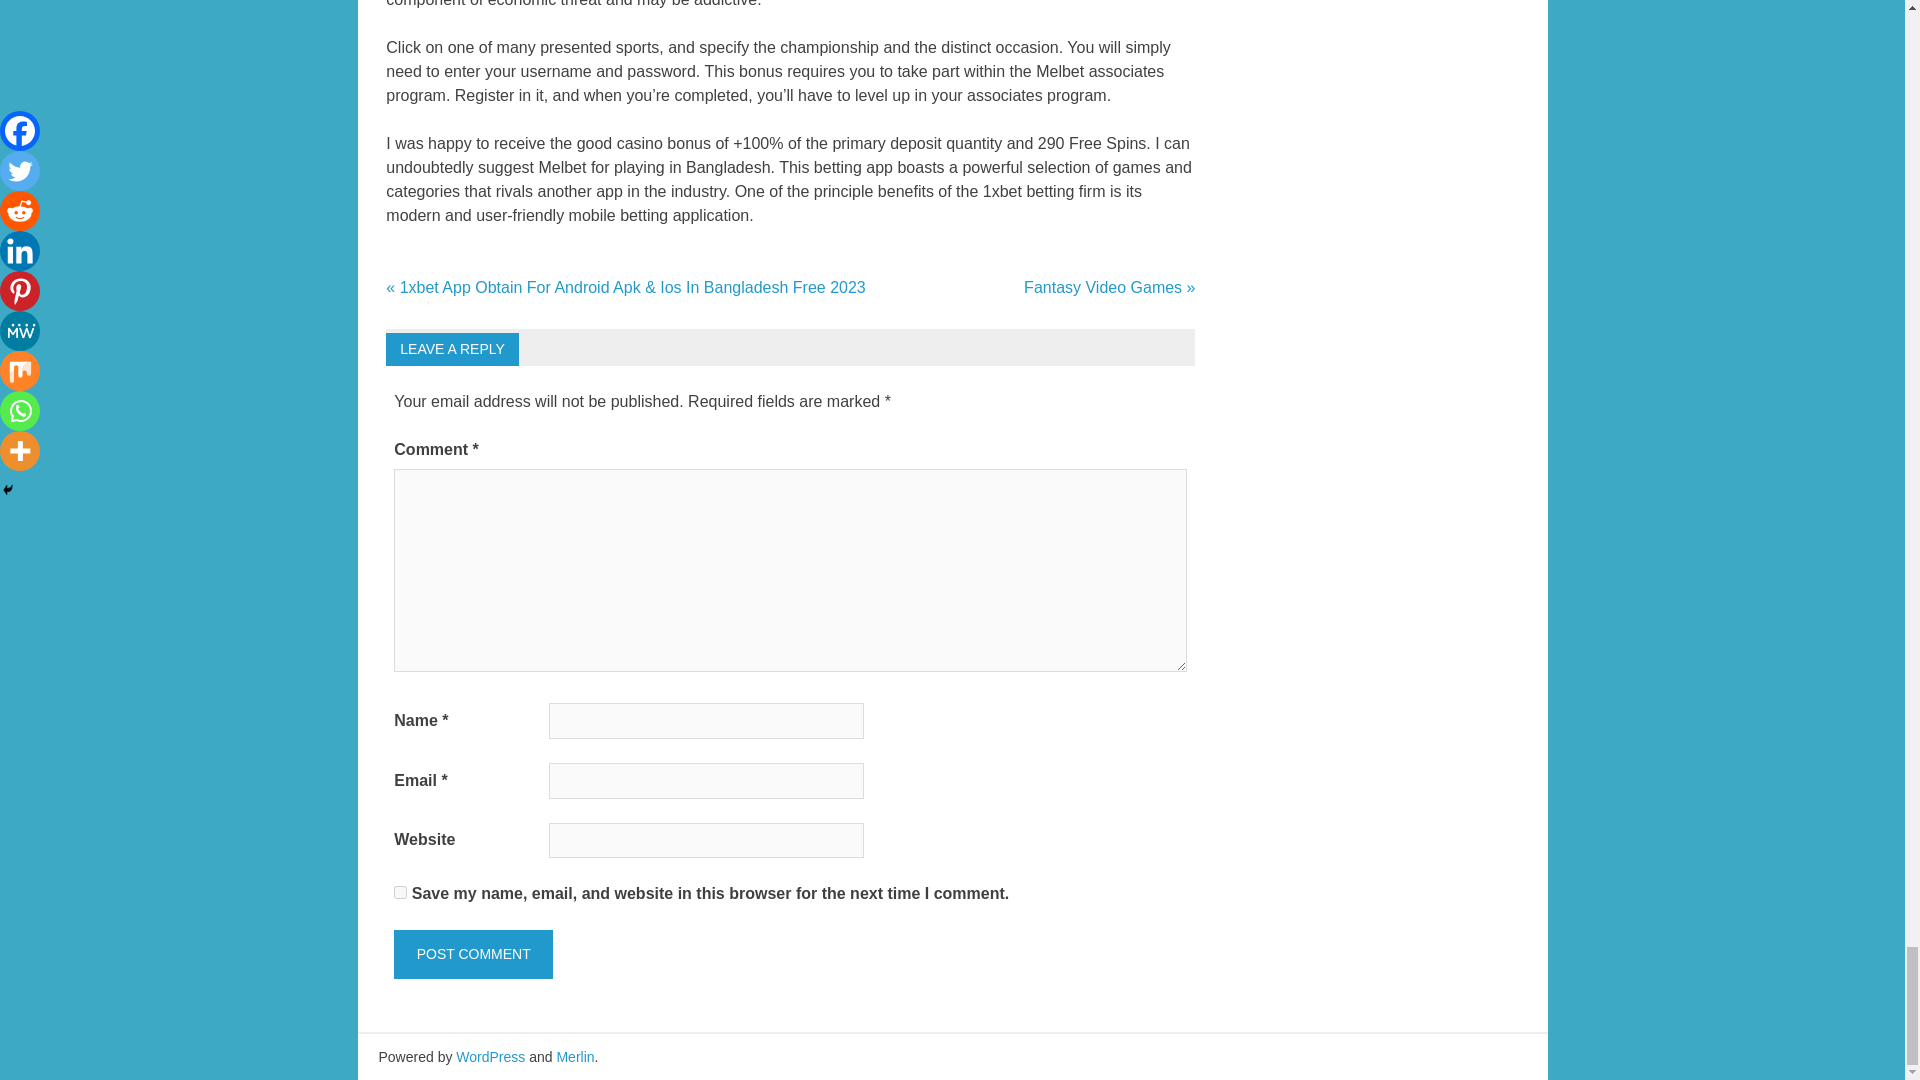 This screenshot has width=1920, height=1080. I want to click on WordPress, so click(490, 1056).